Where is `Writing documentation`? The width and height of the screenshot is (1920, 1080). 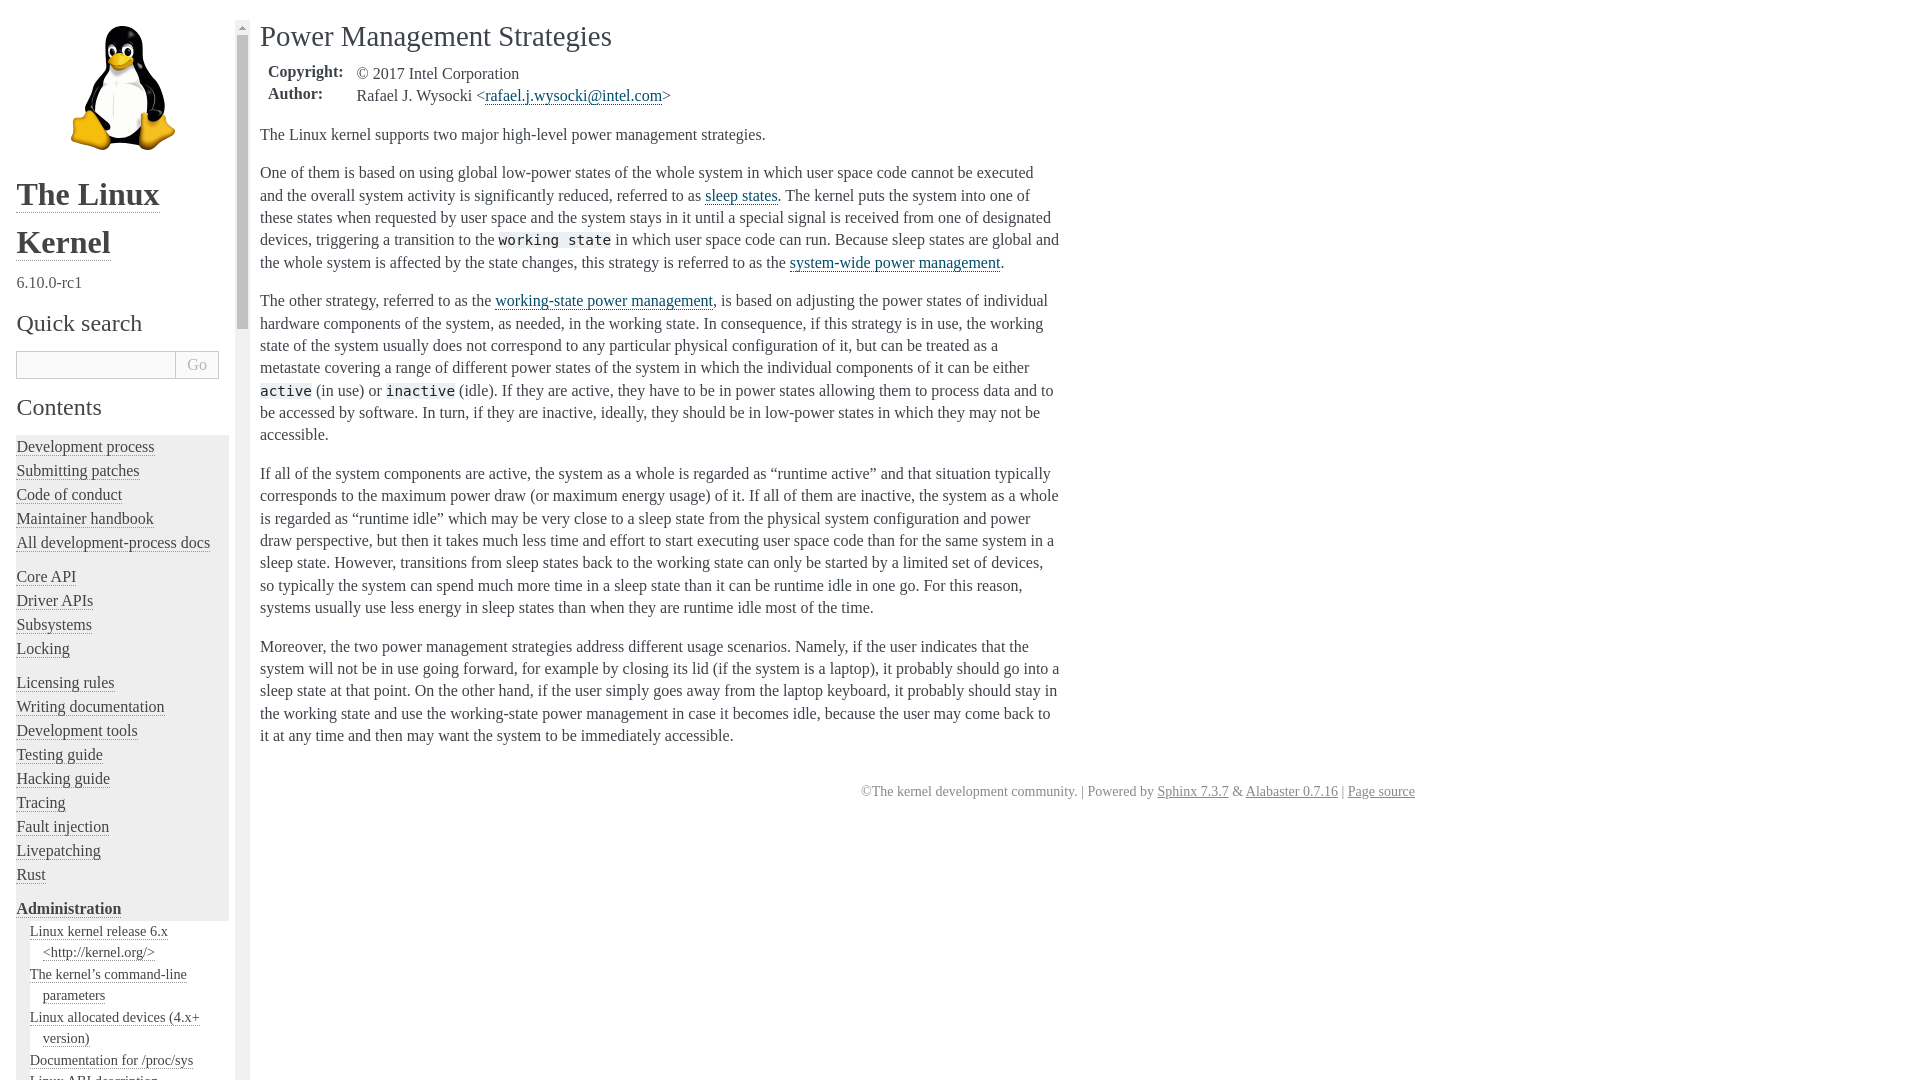 Writing documentation is located at coordinates (89, 706).